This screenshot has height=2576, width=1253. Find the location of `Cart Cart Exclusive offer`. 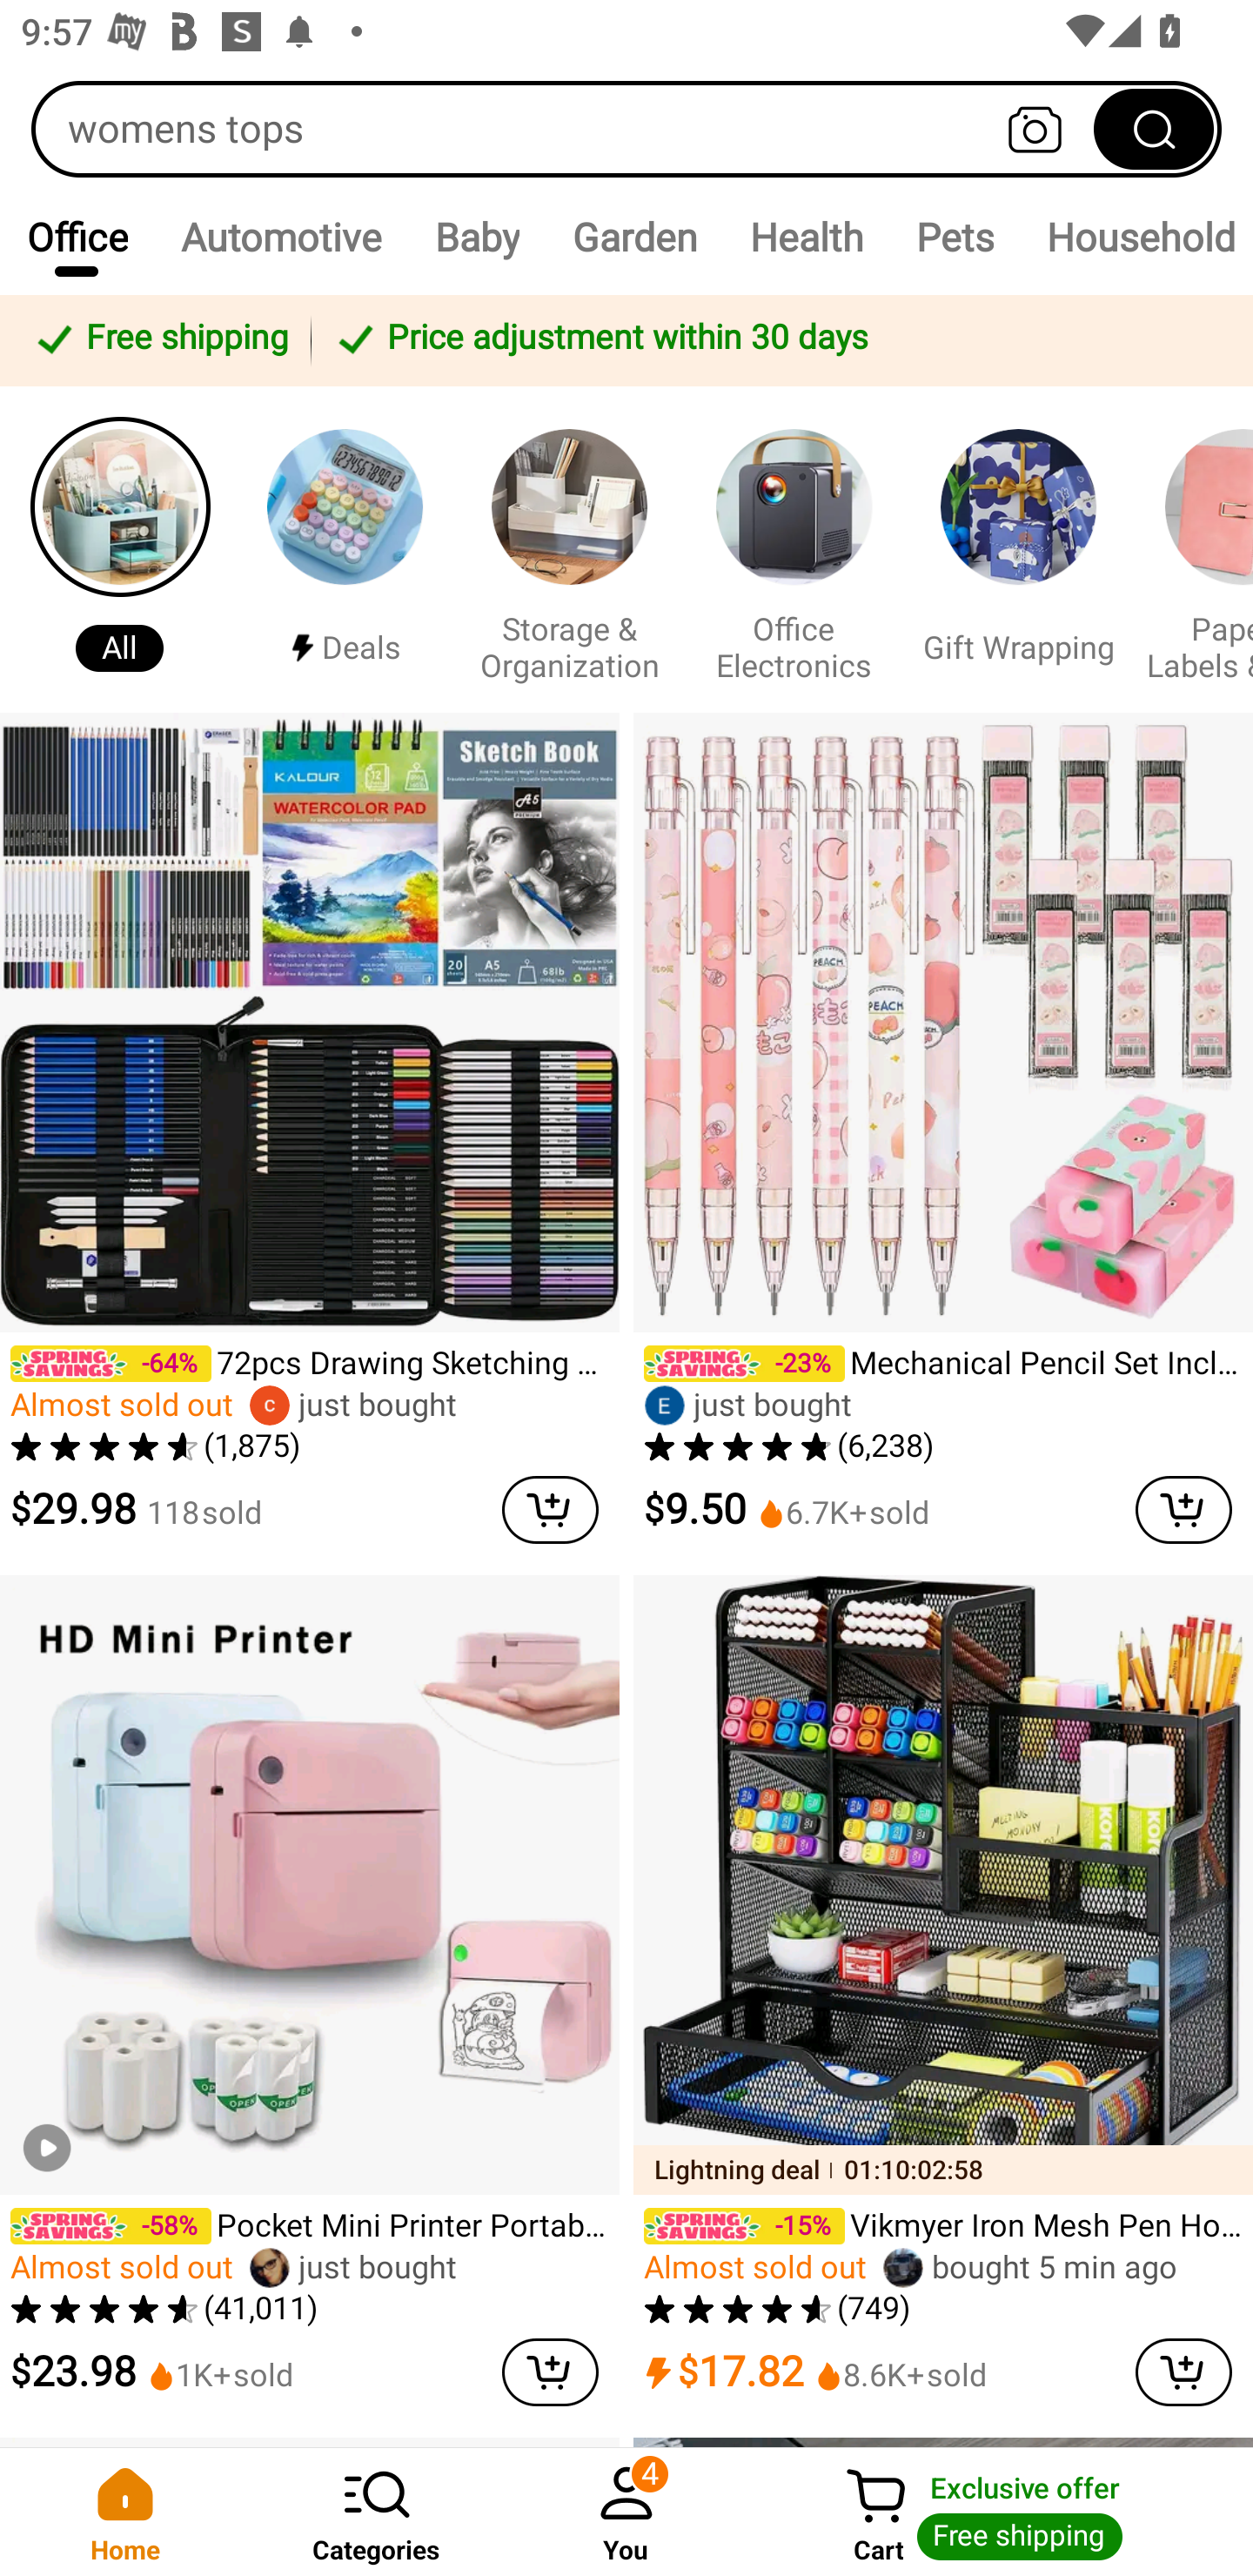

Cart Cart Exclusive offer is located at coordinates (1002, 2512).